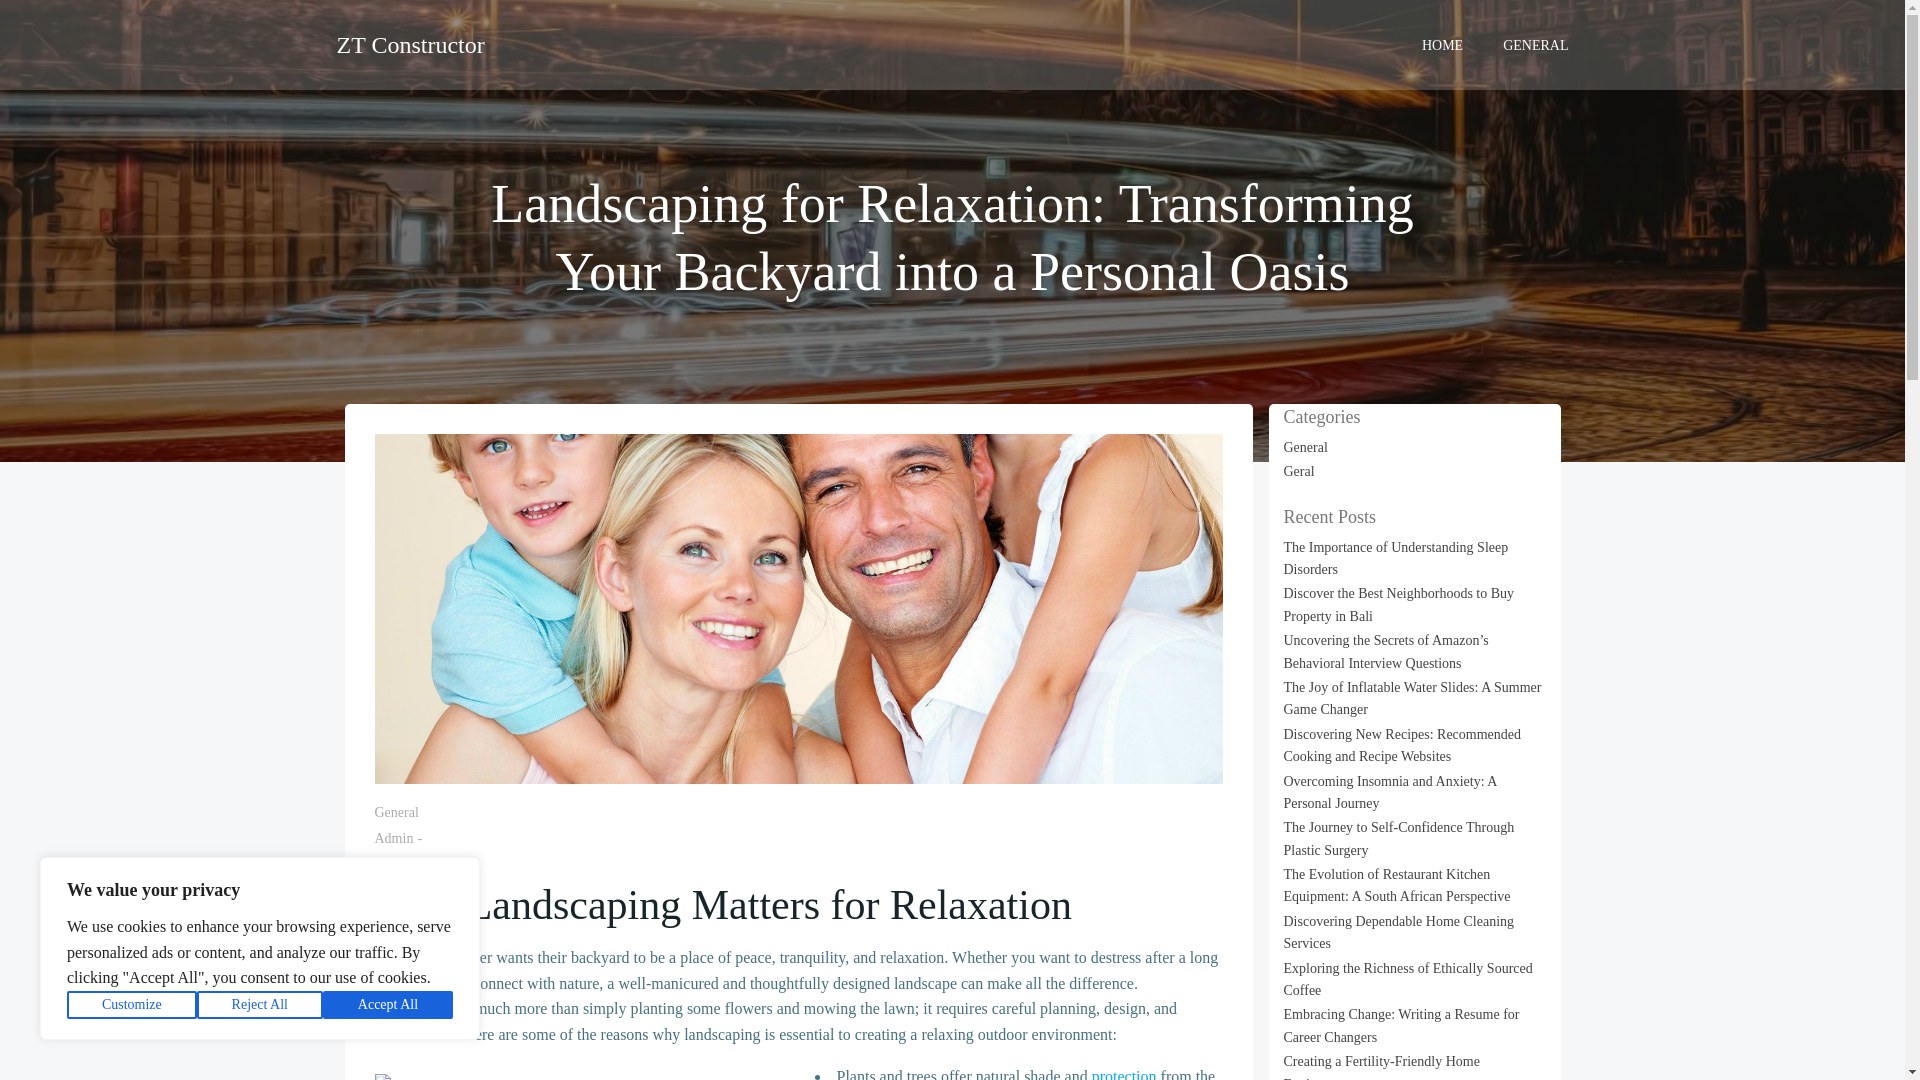 The width and height of the screenshot is (1920, 1080). Describe the element at coordinates (1124, 1074) in the screenshot. I see `protection` at that location.